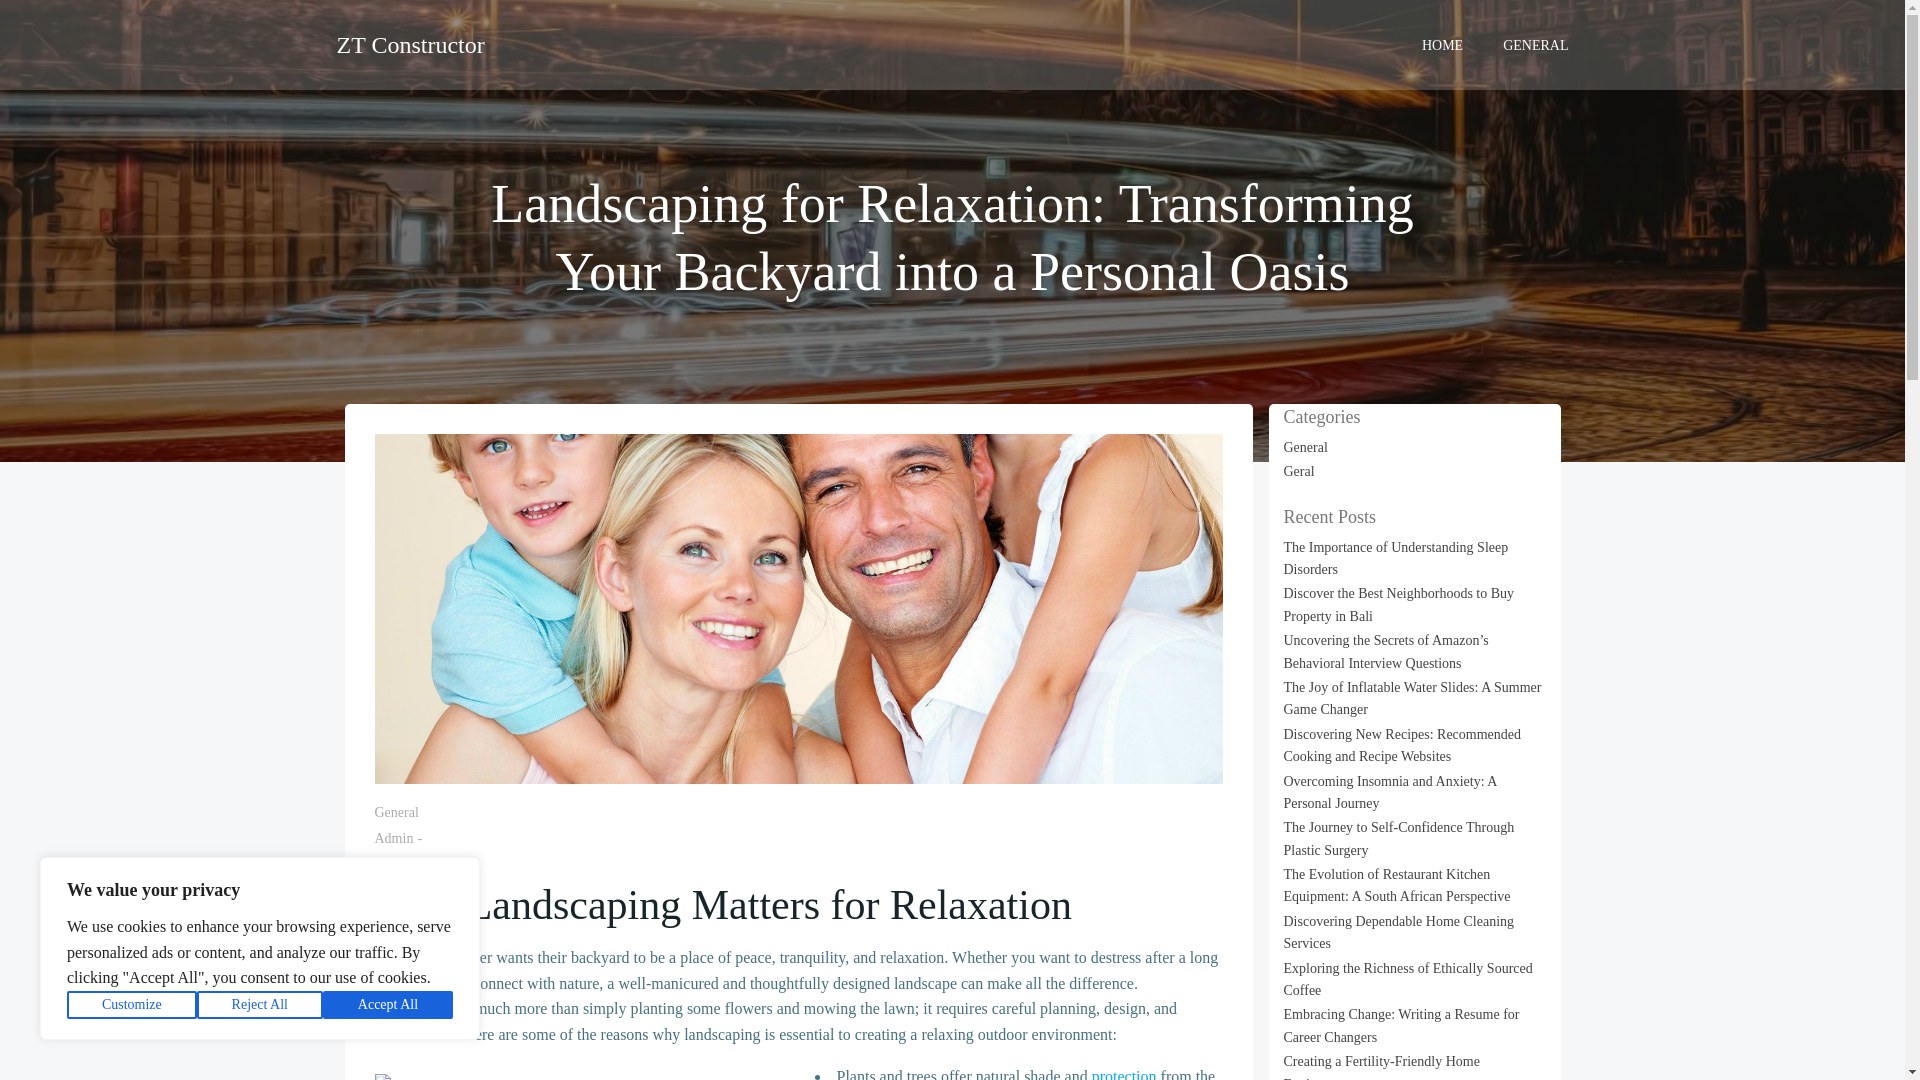 The width and height of the screenshot is (1920, 1080). Describe the element at coordinates (1124, 1074) in the screenshot. I see `protection` at that location.